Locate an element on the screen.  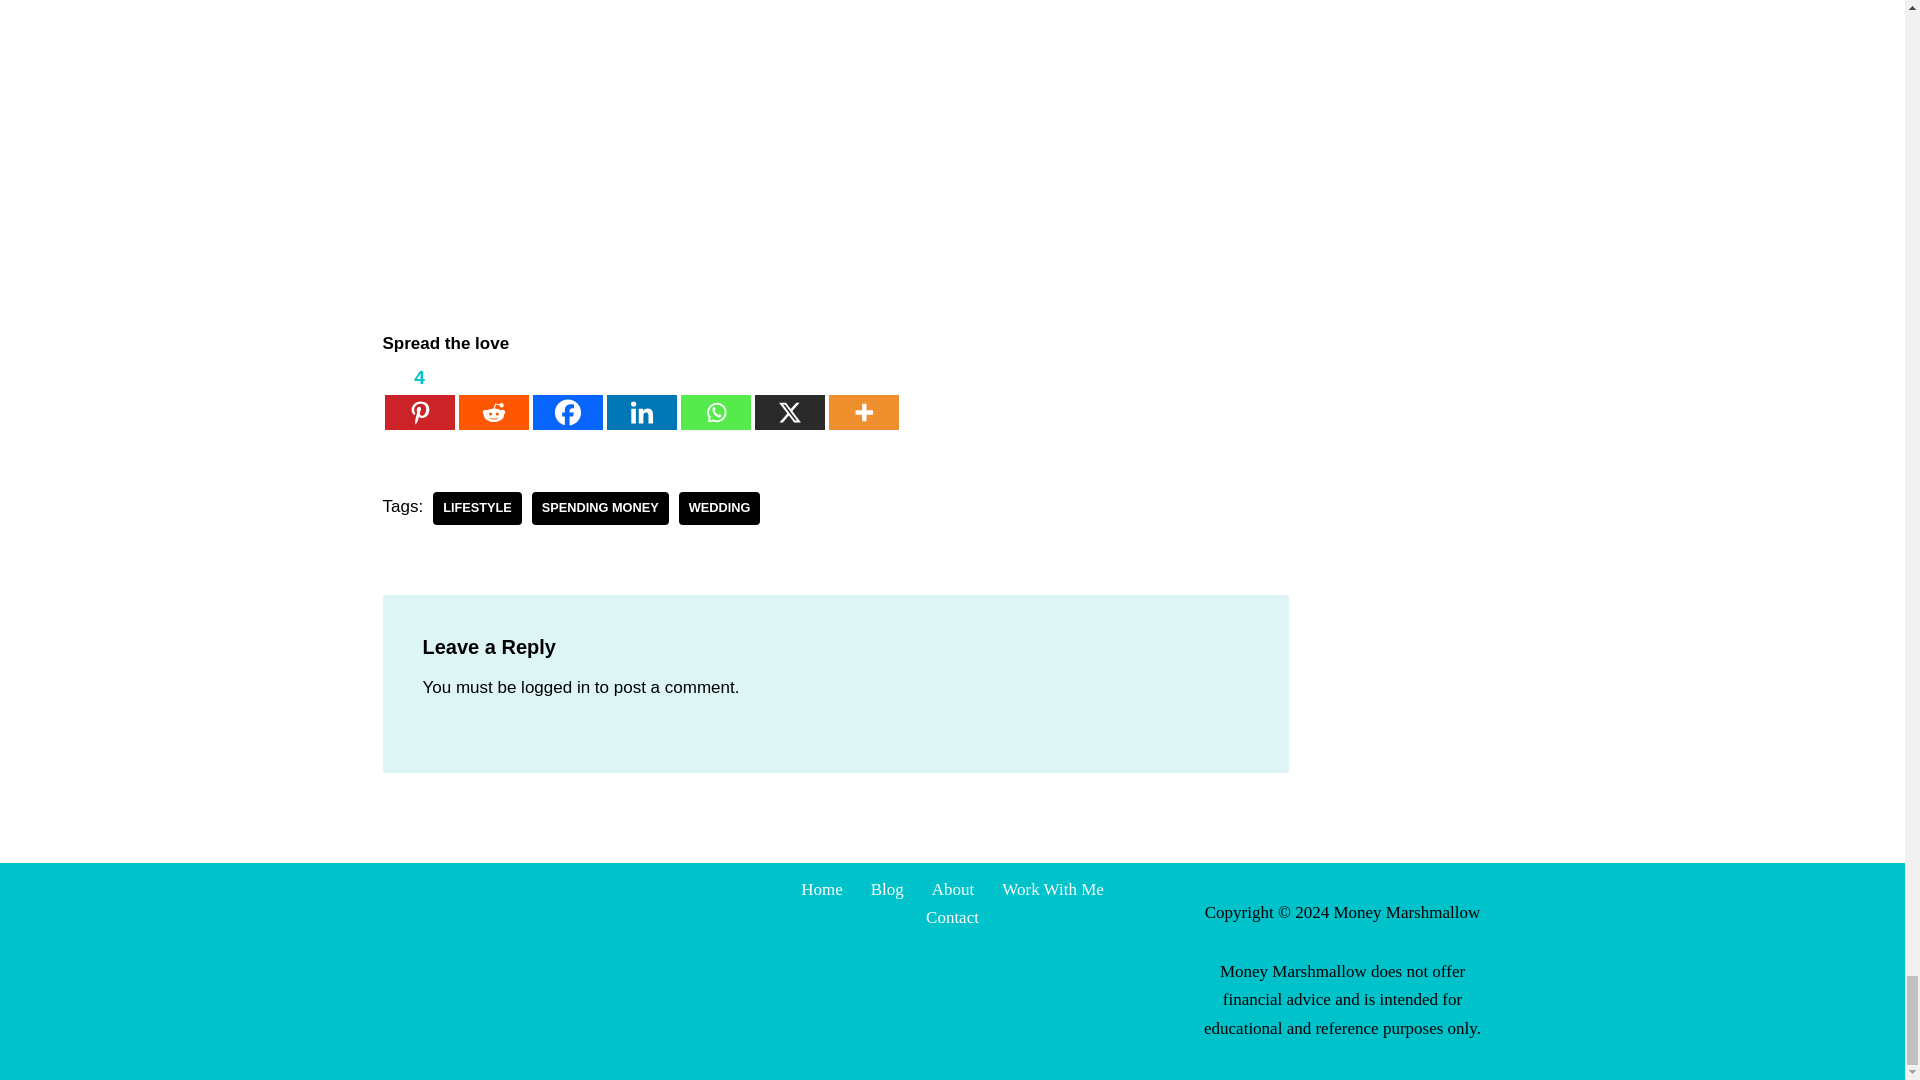
Pinterest is located at coordinates (418, 395).